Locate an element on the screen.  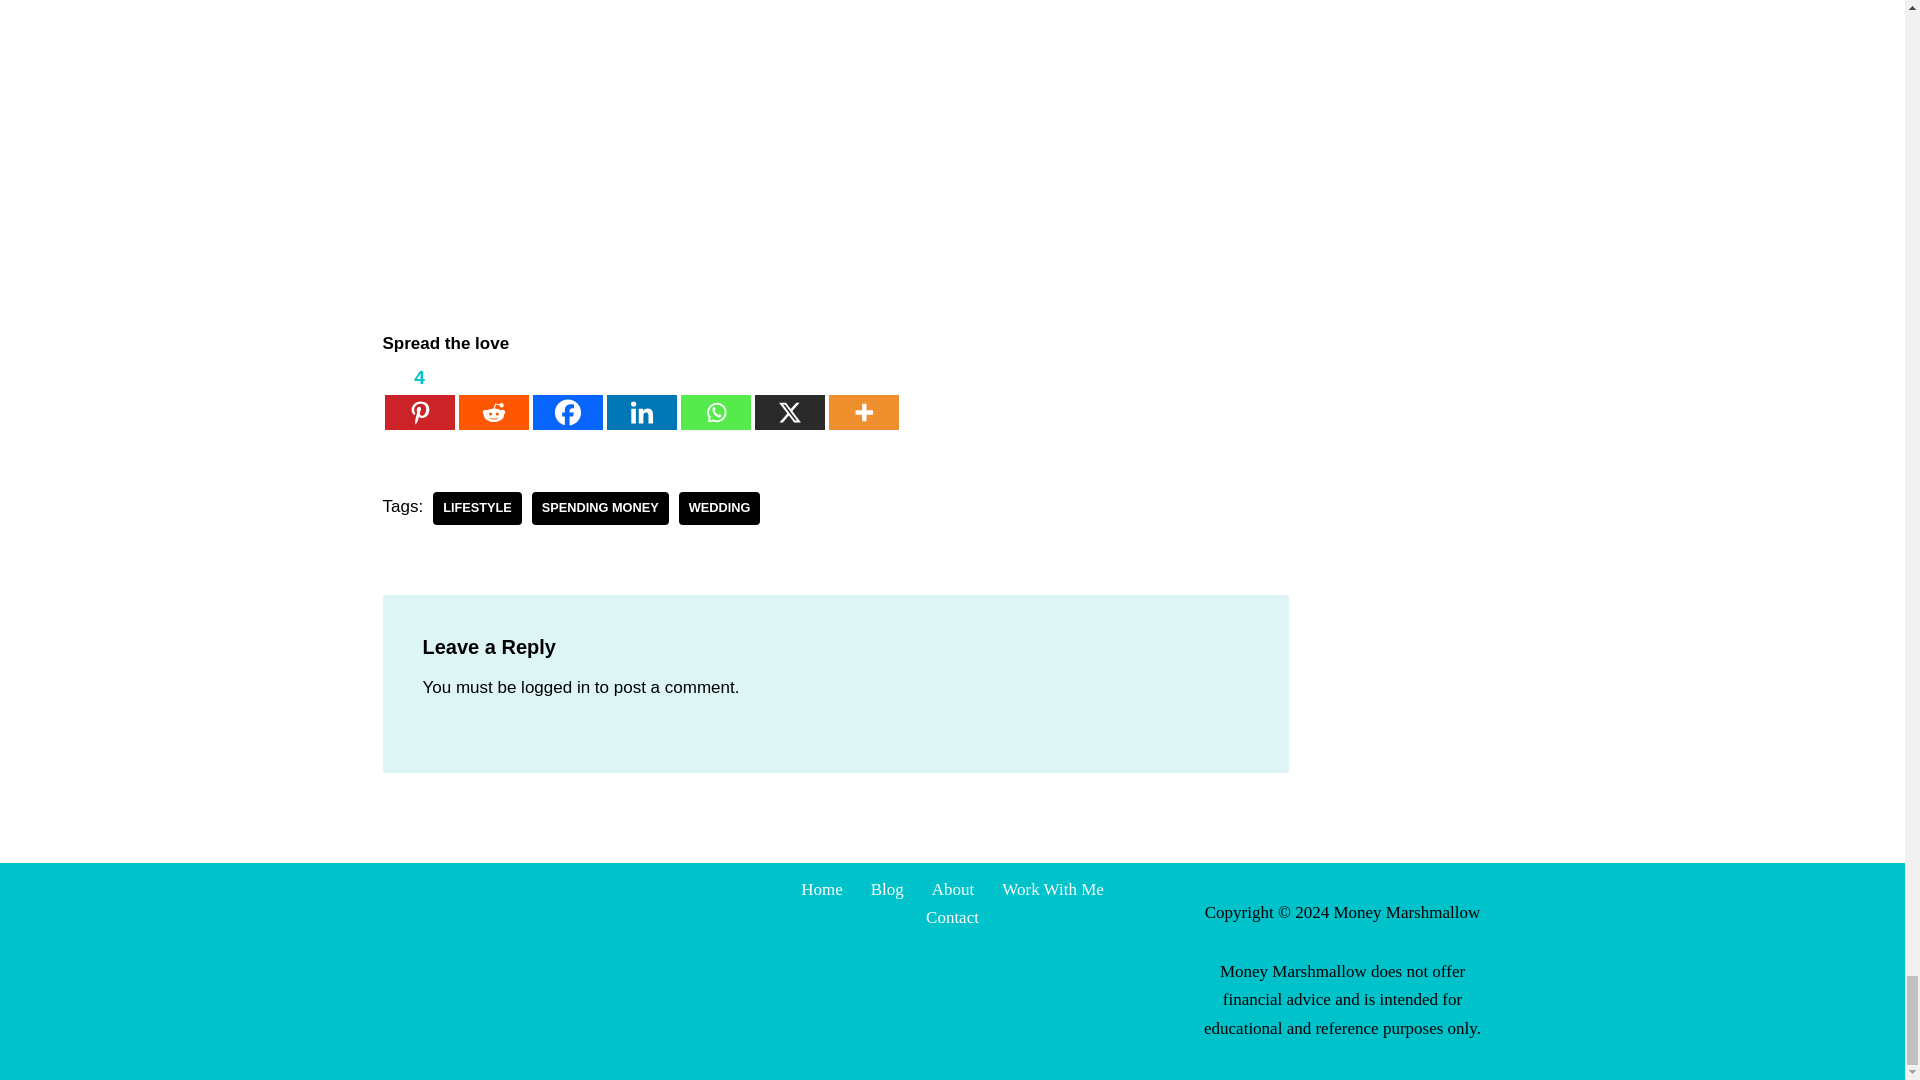
Pinterest is located at coordinates (418, 395).